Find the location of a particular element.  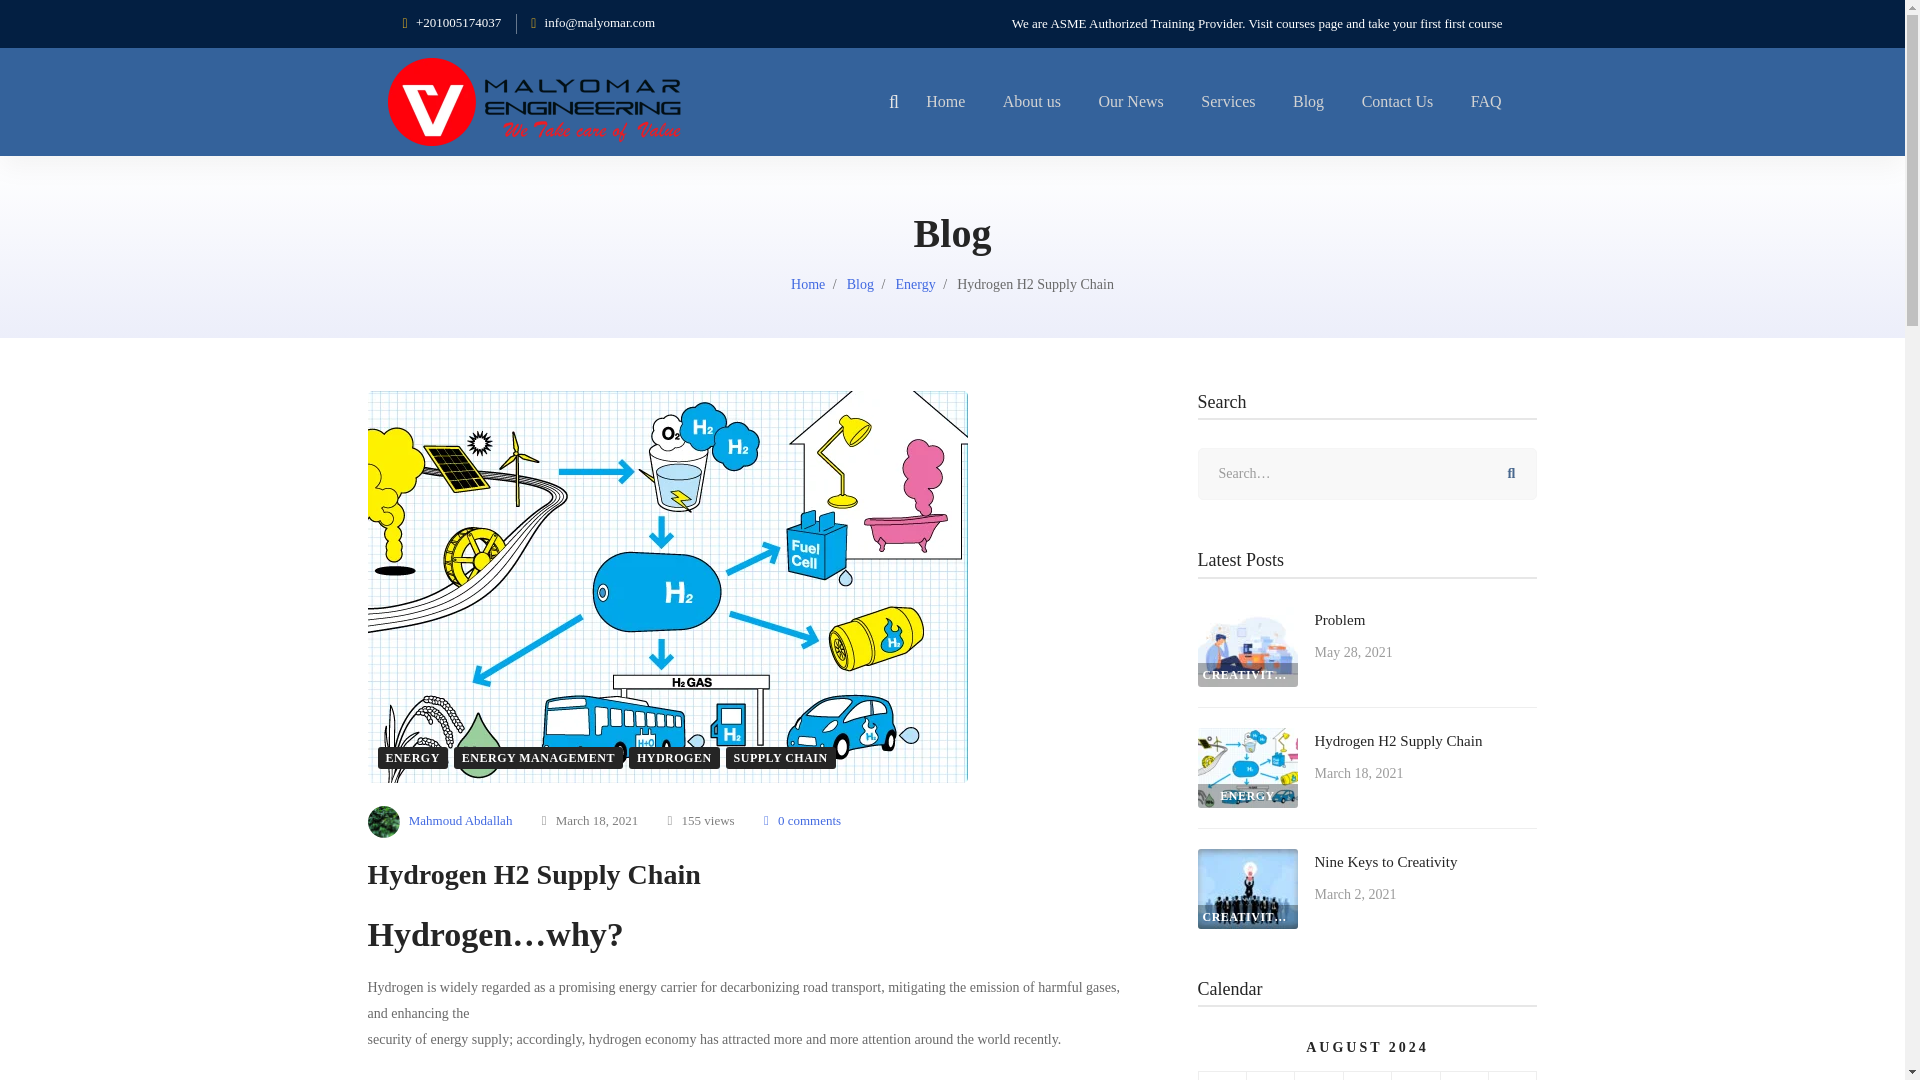

Contact Us is located at coordinates (1398, 102).